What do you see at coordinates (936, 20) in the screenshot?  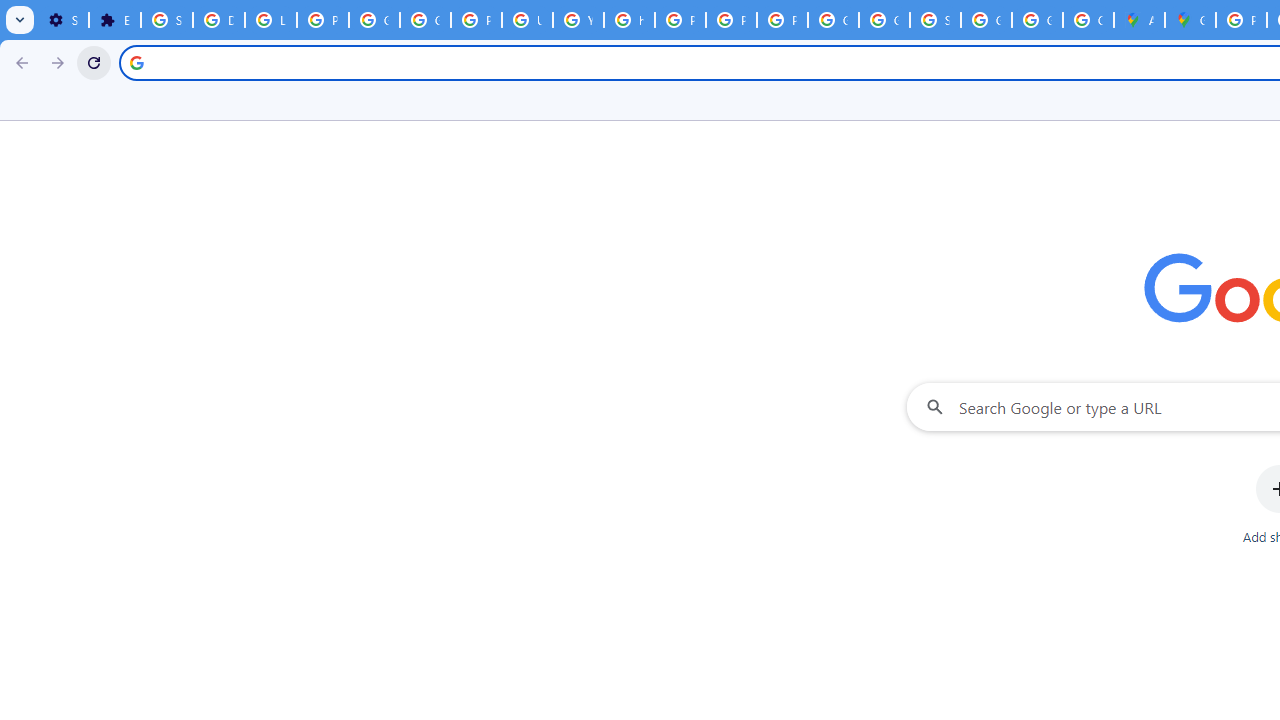 I see `Sign in - Google Accounts` at bounding box center [936, 20].